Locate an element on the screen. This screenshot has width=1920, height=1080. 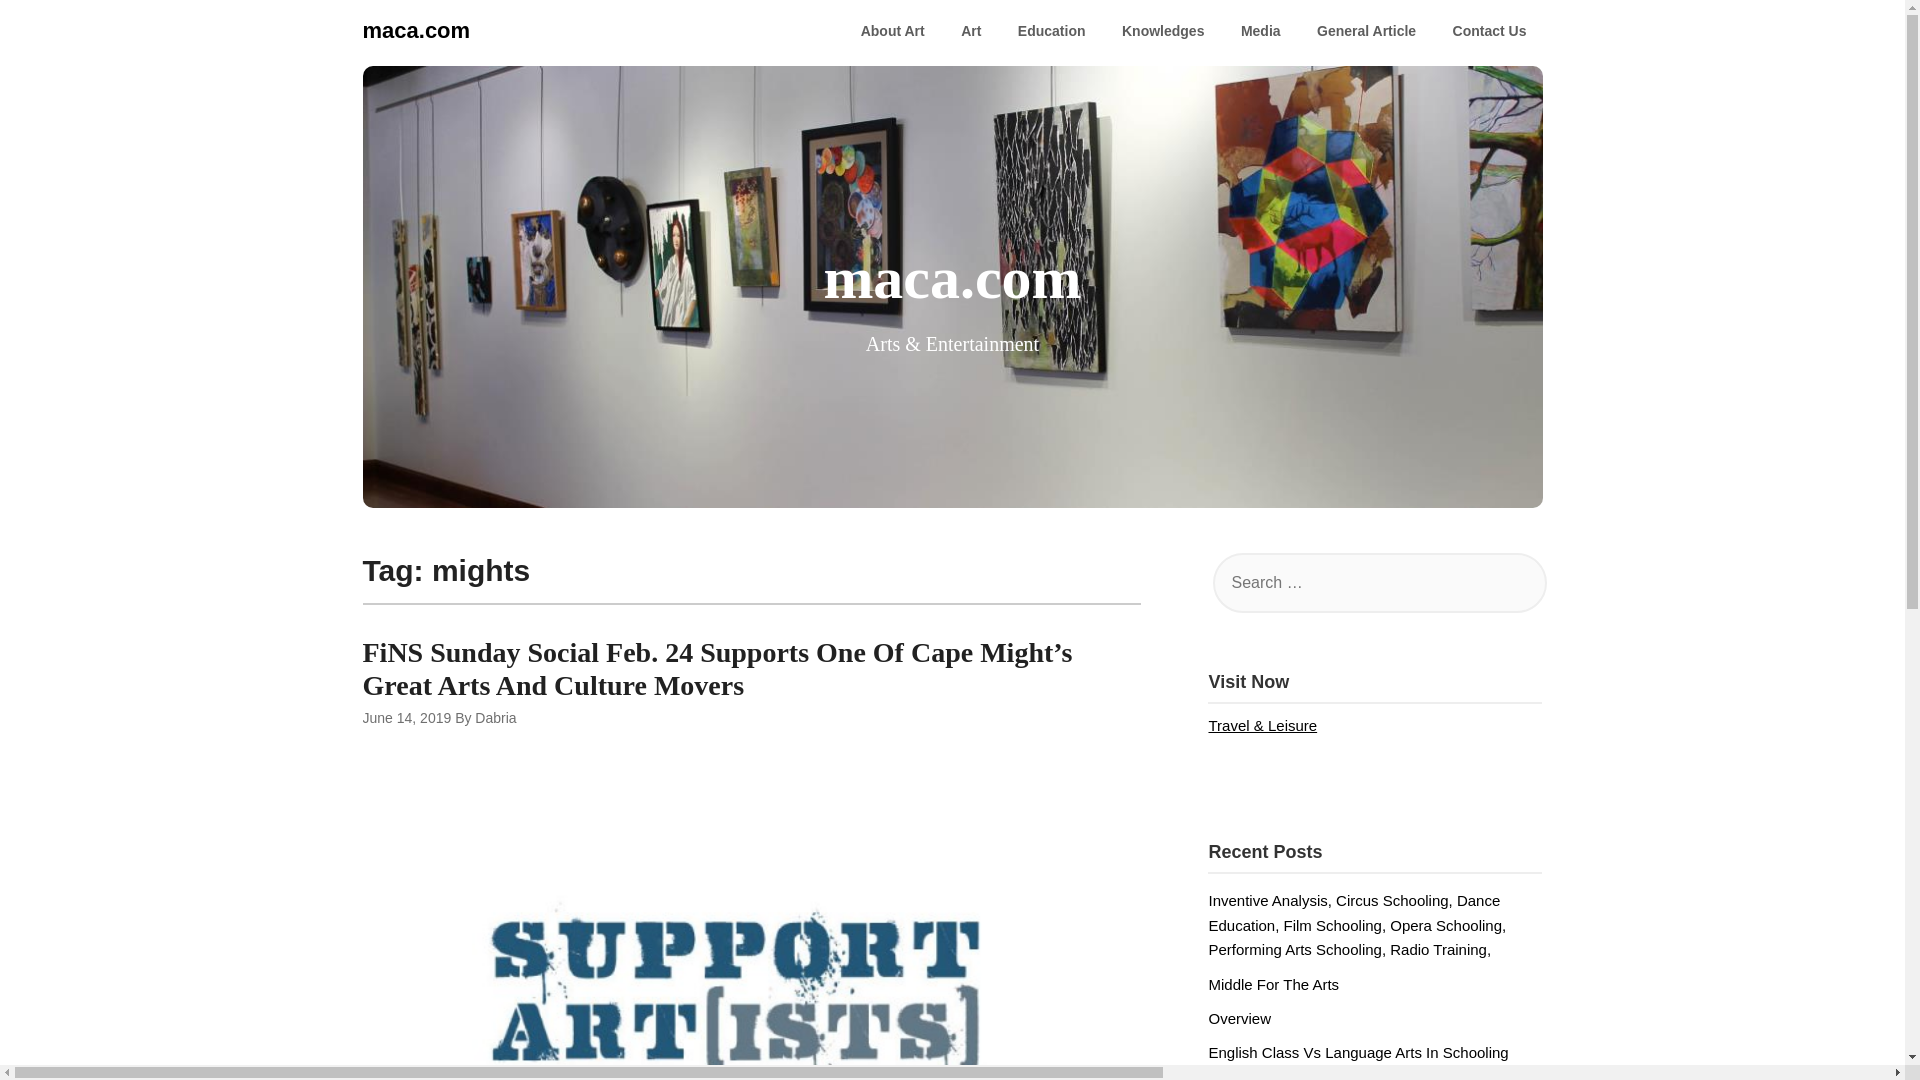
General Article is located at coordinates (1366, 32).